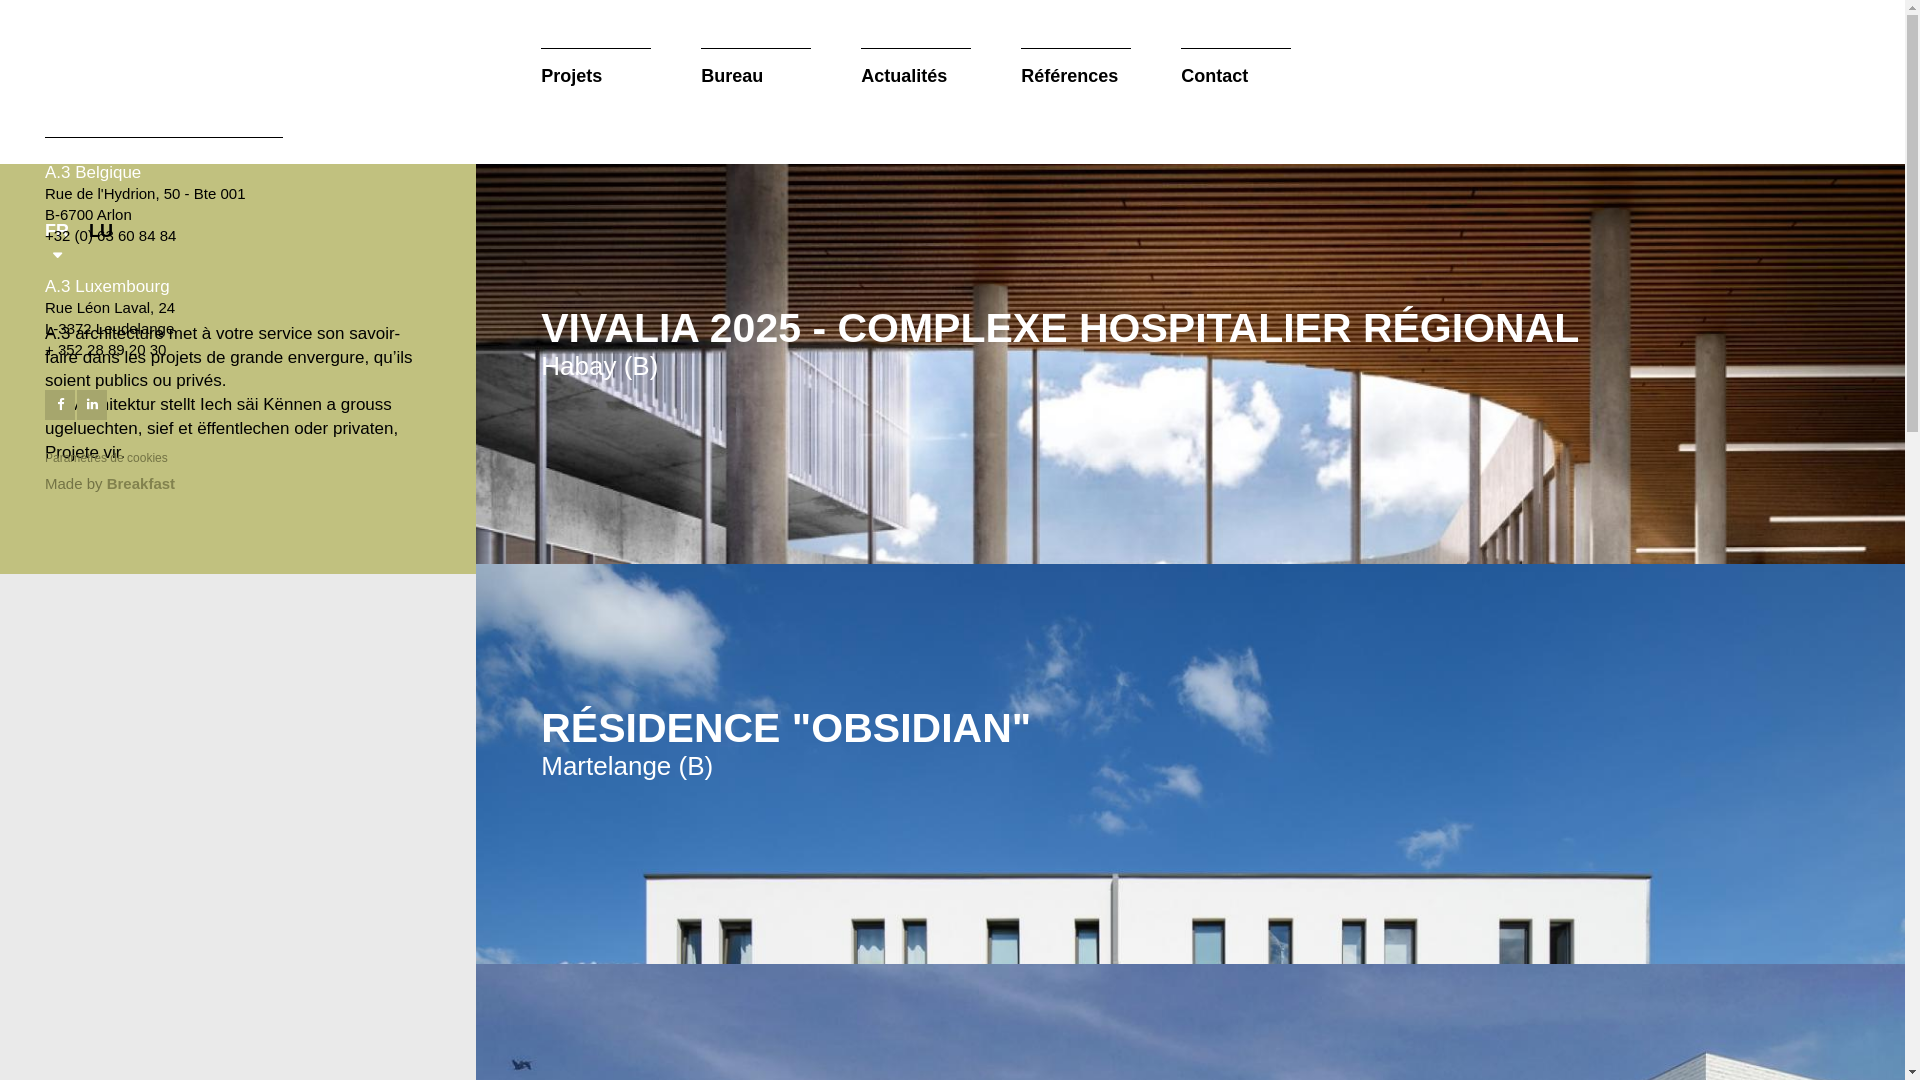  What do you see at coordinates (101, 243) in the screenshot?
I see `LU` at bounding box center [101, 243].